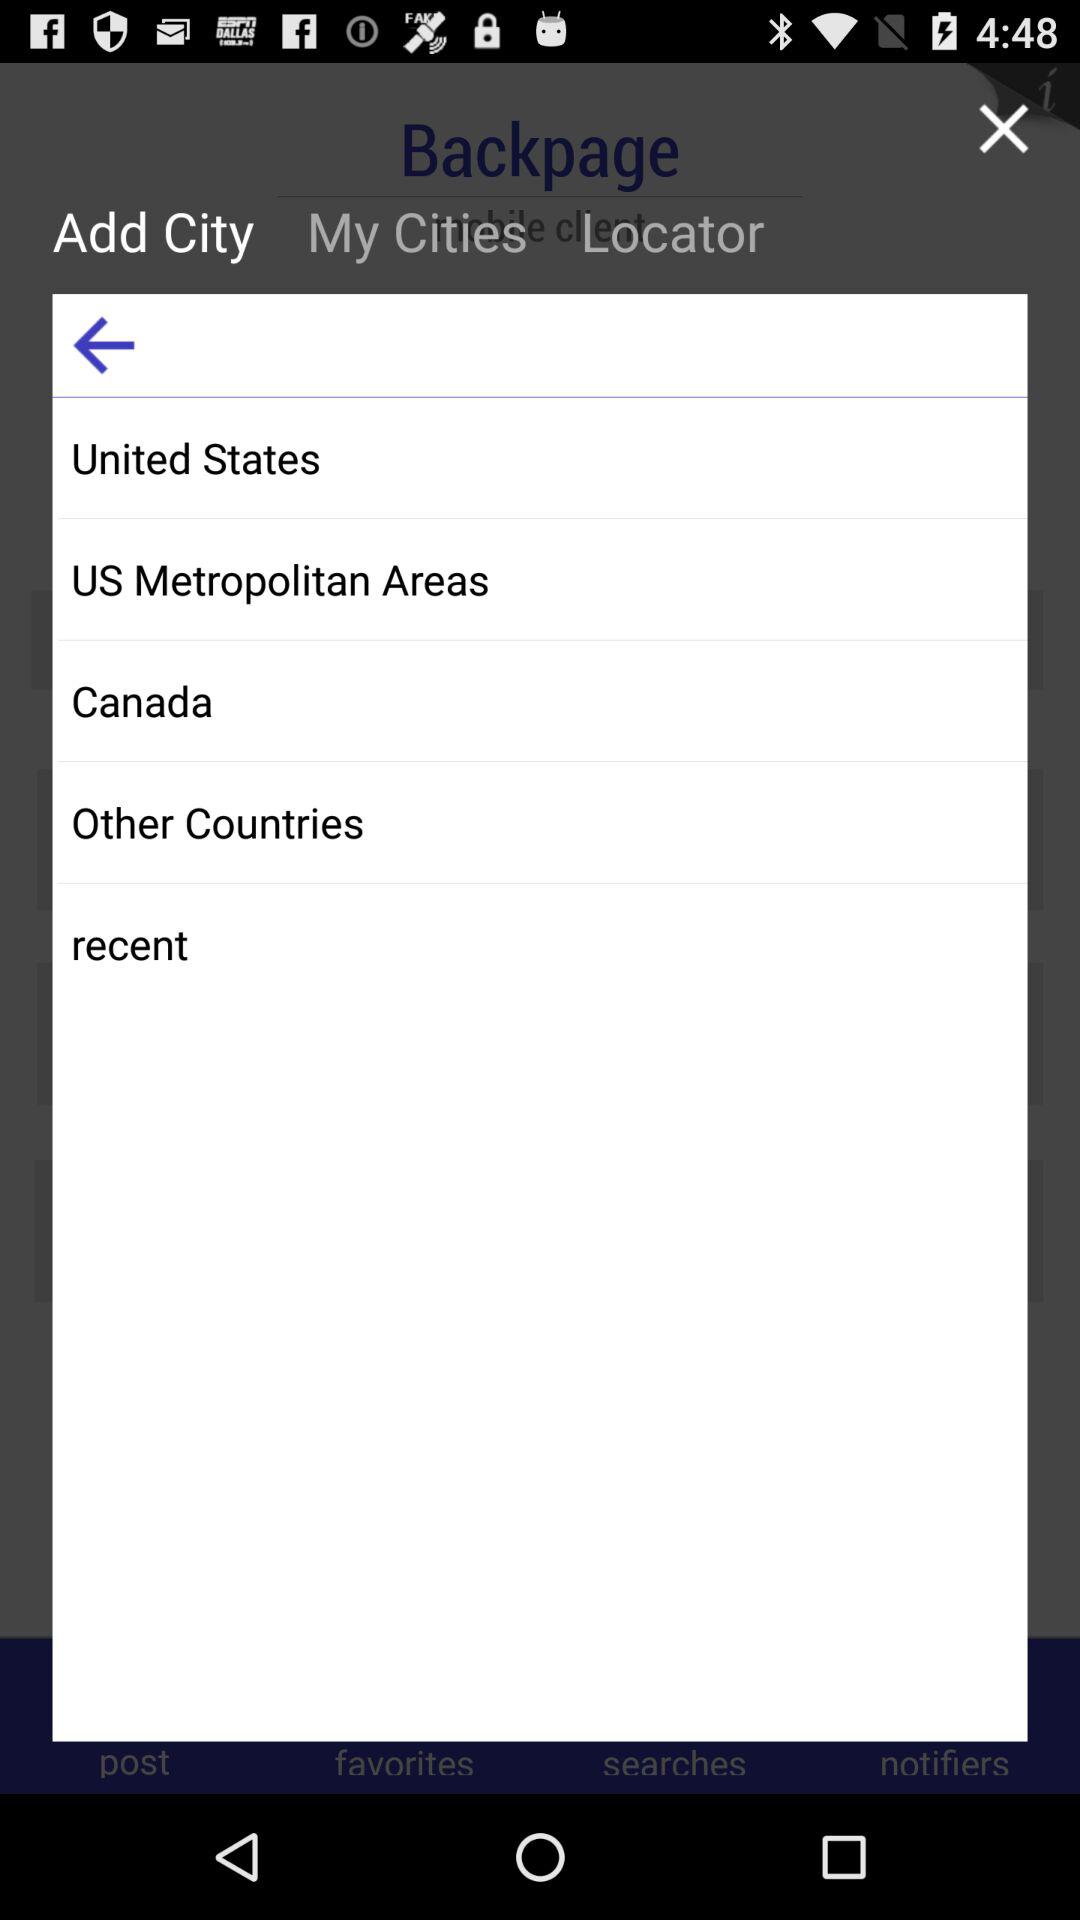 The height and width of the screenshot is (1920, 1080). Describe the element at coordinates (542, 578) in the screenshot. I see `turn on us metropolitan areas app` at that location.